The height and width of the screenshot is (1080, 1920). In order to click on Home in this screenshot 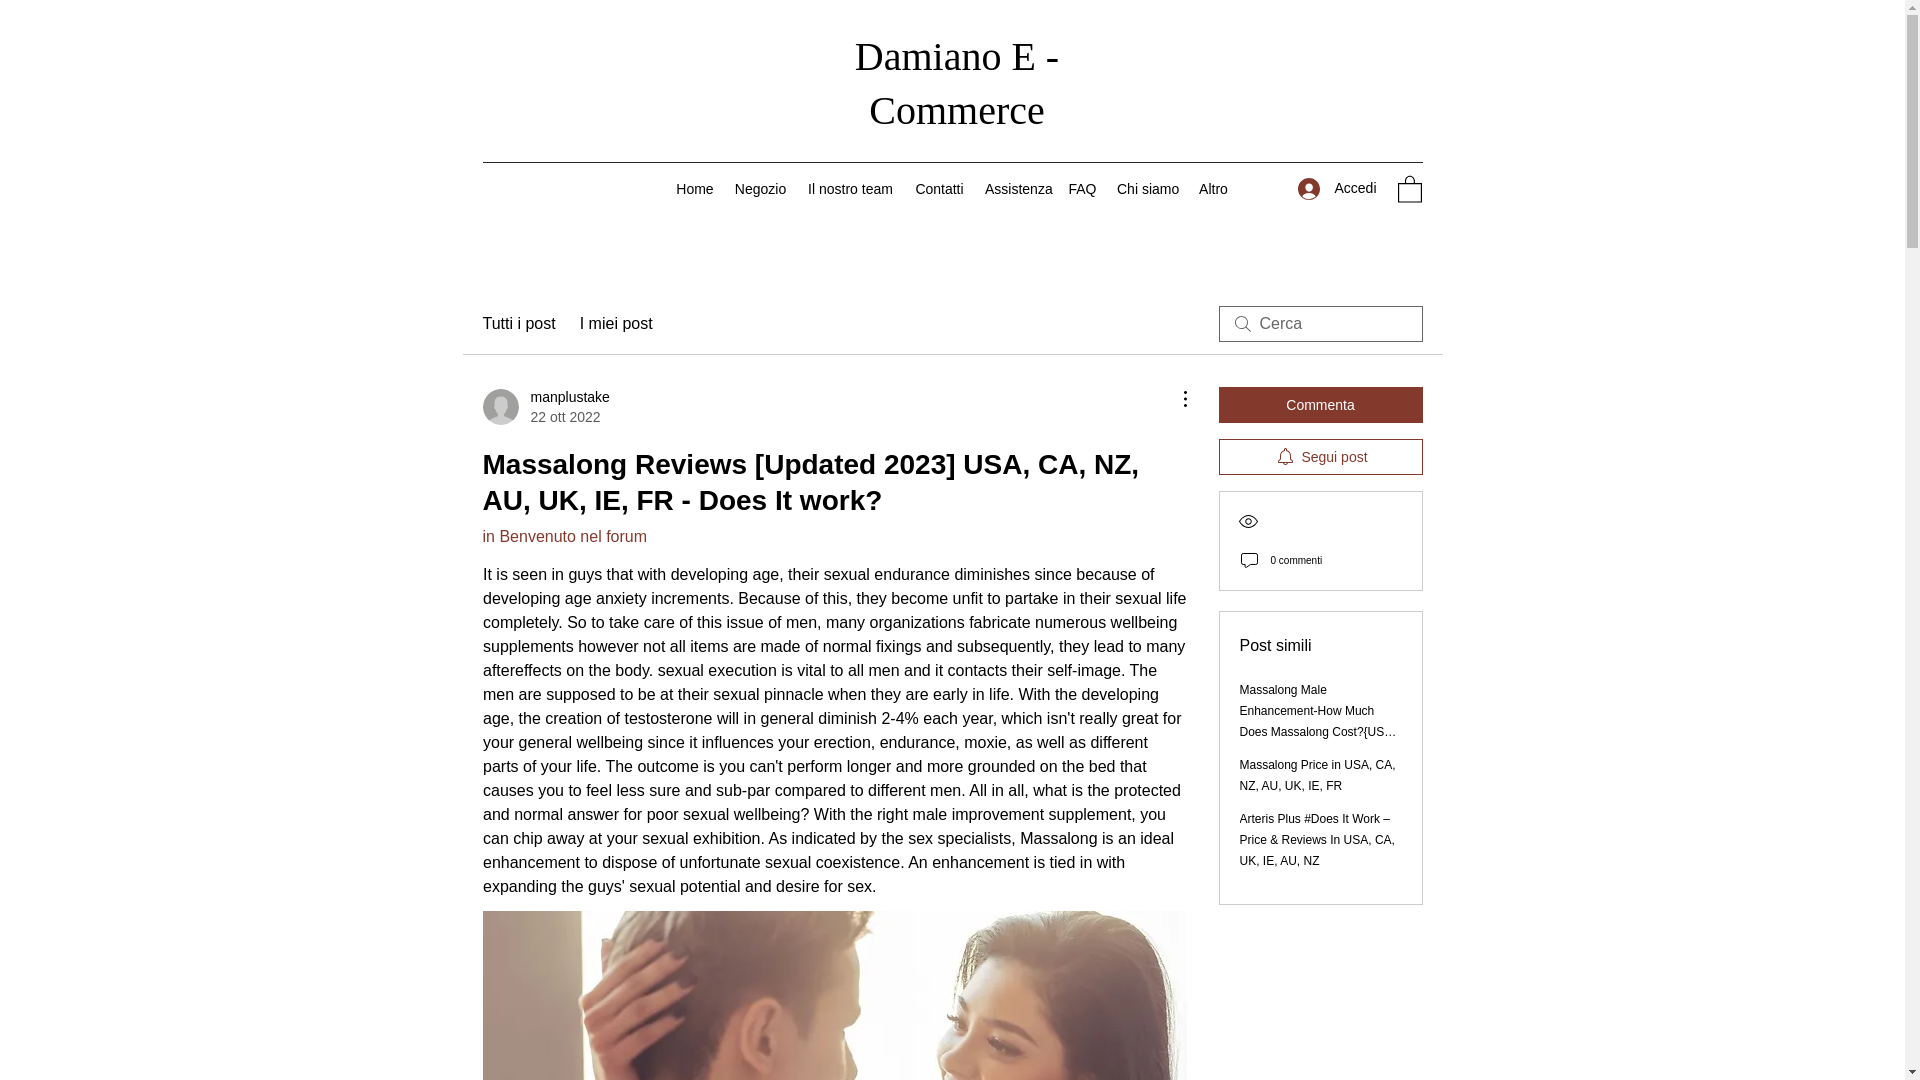, I will do `click(1148, 188)`.